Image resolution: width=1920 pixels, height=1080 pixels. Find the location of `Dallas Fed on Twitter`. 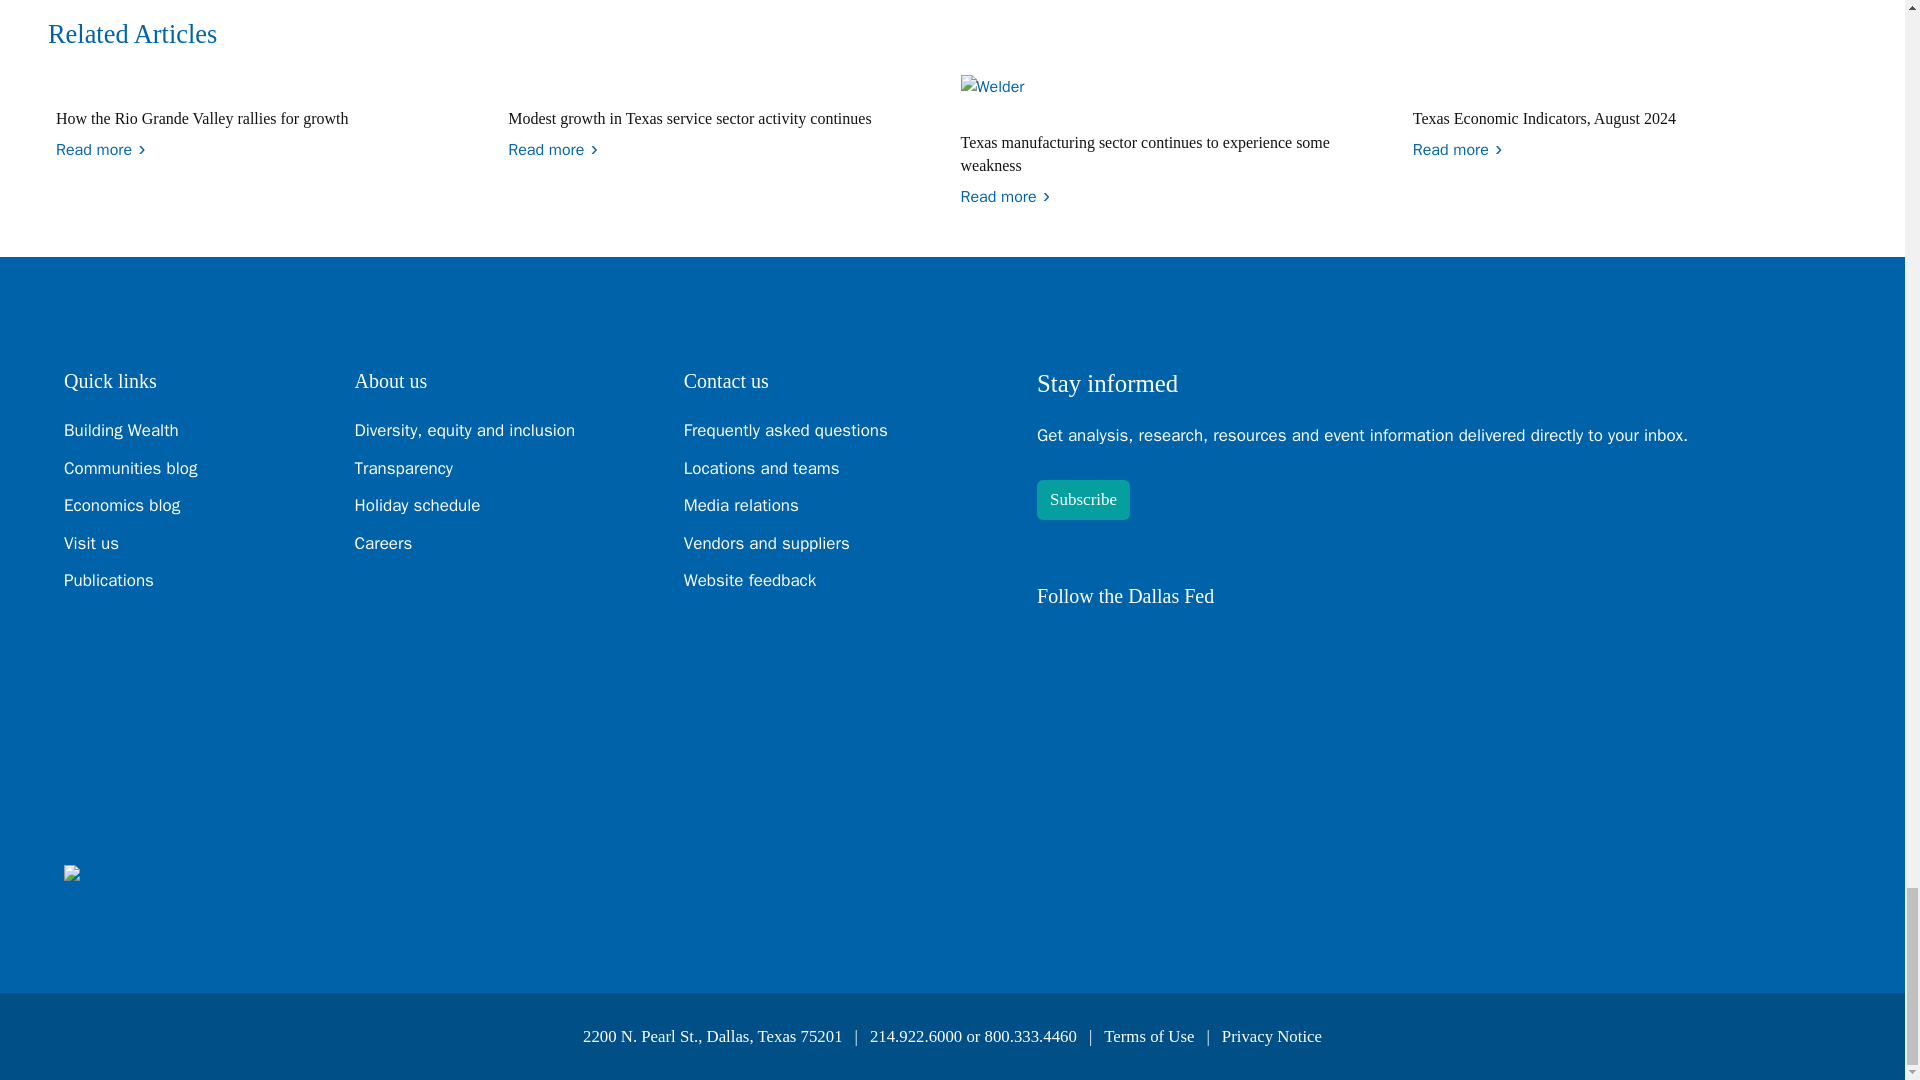

Dallas Fed on Twitter is located at coordinates (1050, 647).